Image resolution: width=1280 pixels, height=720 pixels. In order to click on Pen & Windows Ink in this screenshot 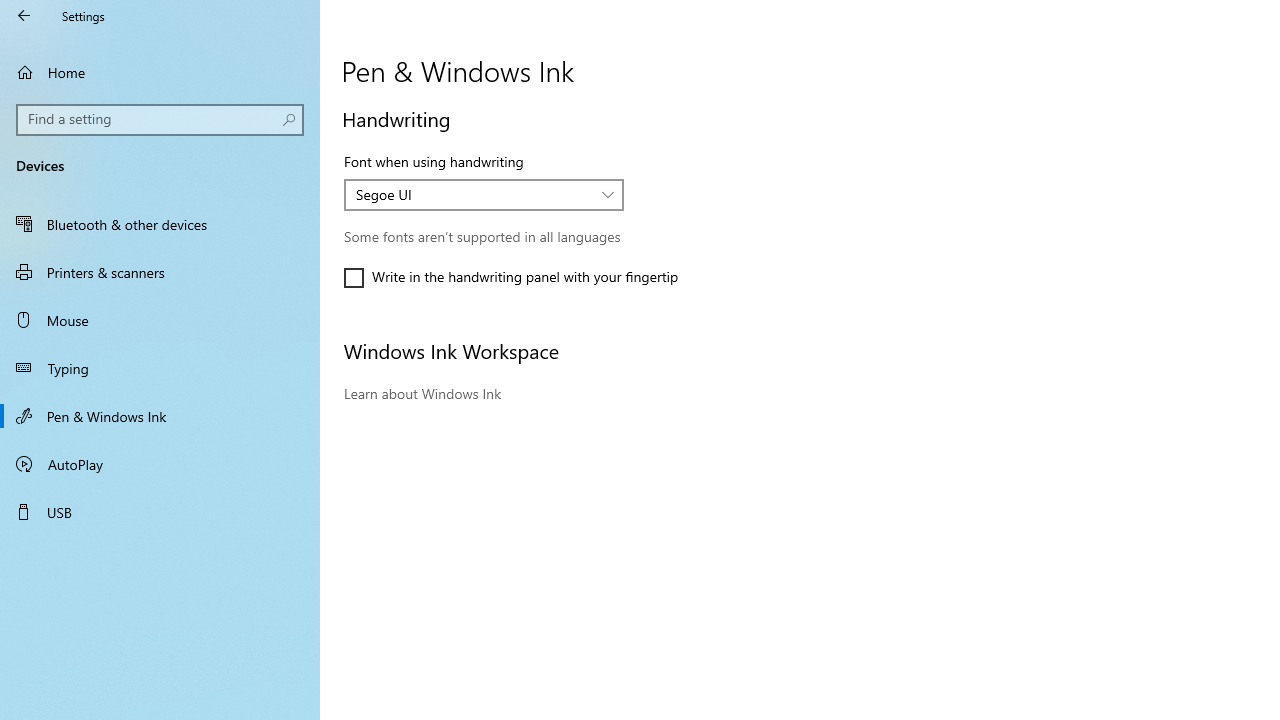, I will do `click(160, 415)`.